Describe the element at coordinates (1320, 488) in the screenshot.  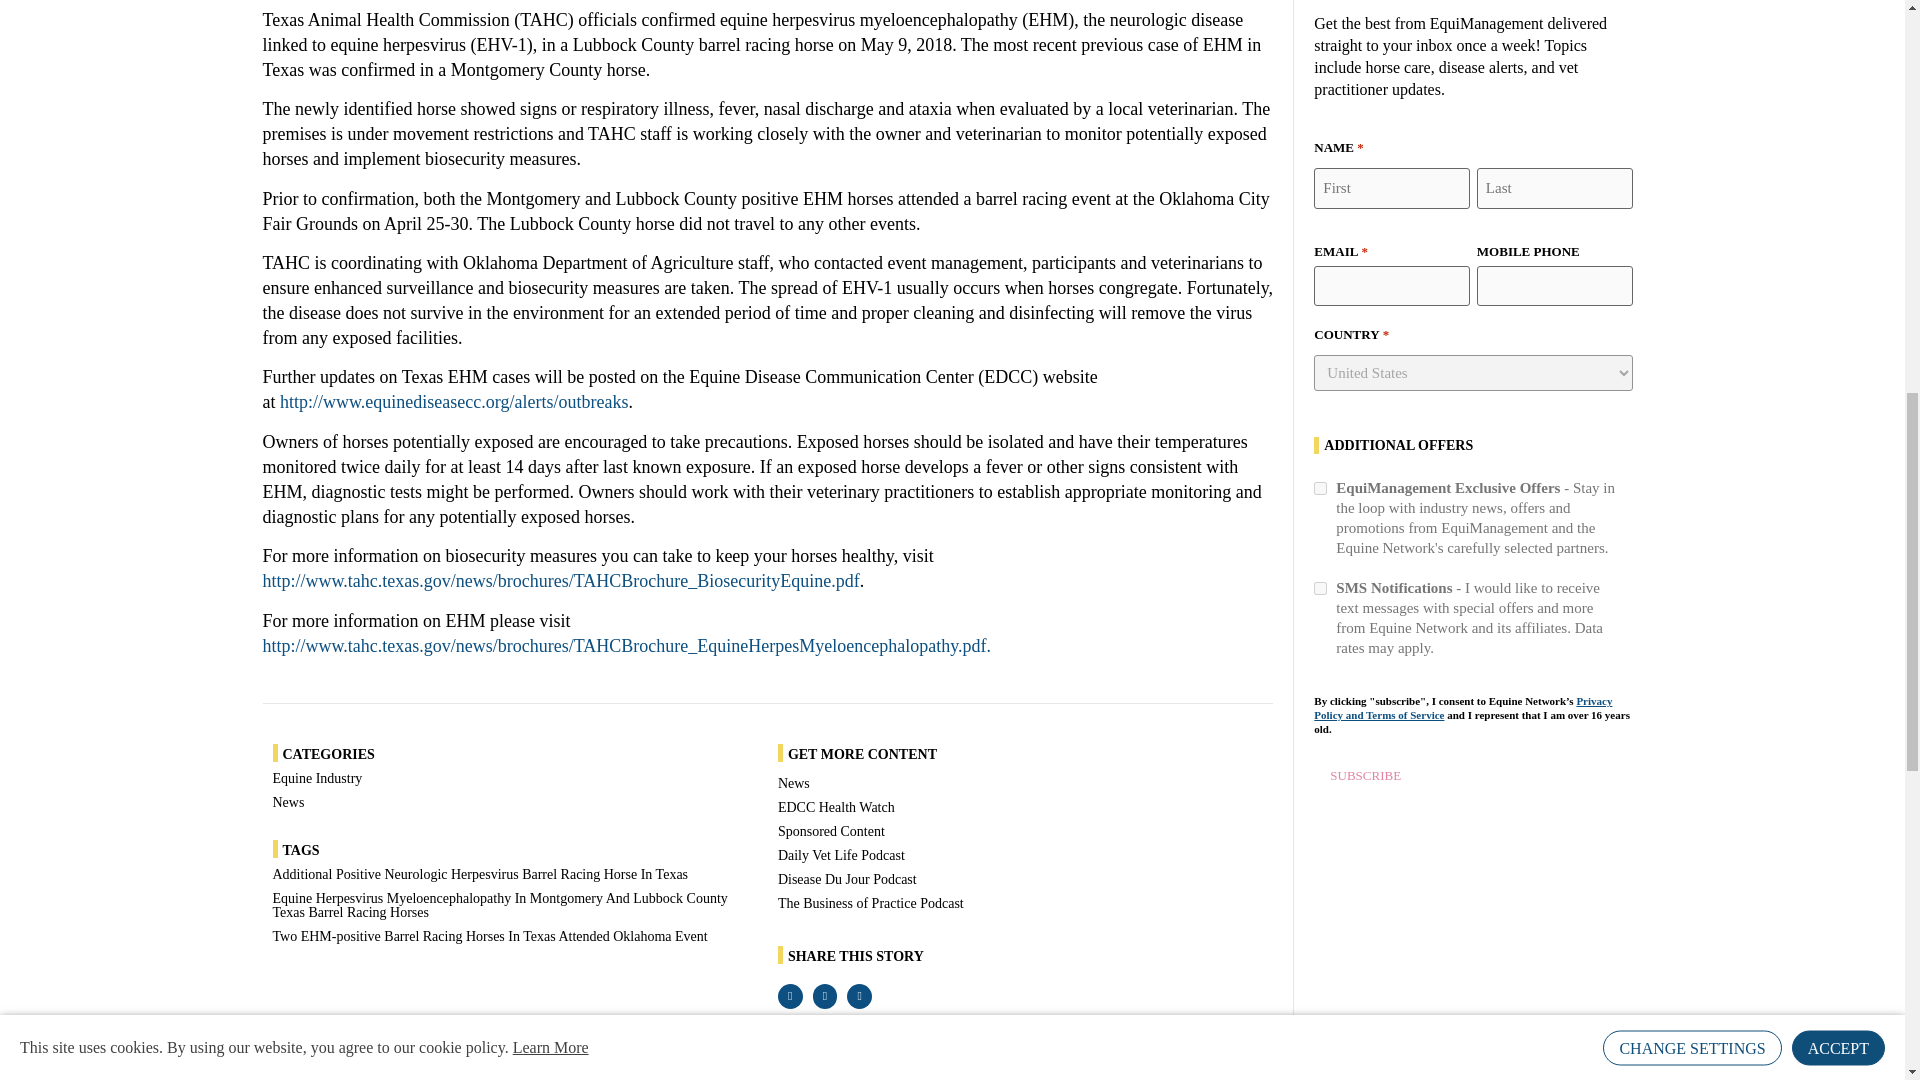
I see `157be729-a691-4459-9ca3-c1f10a60b90e` at that location.